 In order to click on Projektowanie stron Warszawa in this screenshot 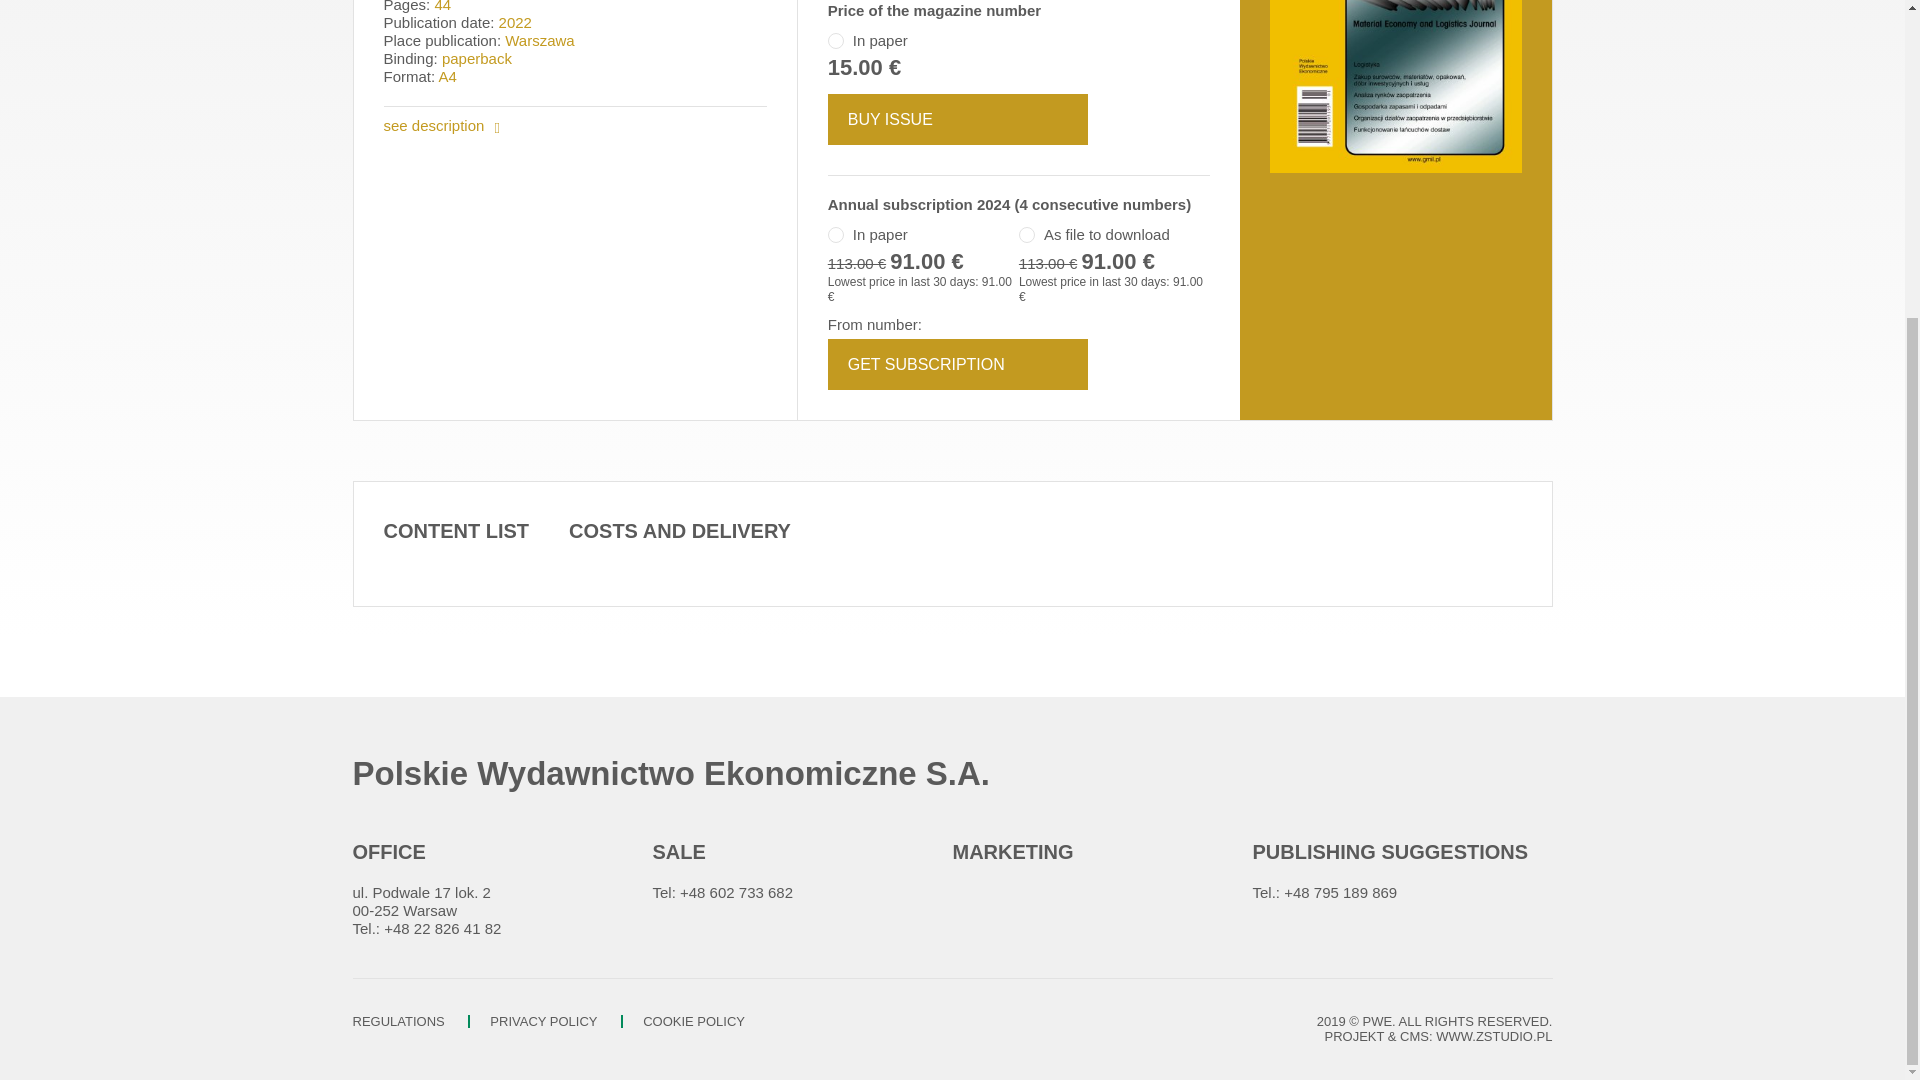, I will do `click(1494, 1036)`.